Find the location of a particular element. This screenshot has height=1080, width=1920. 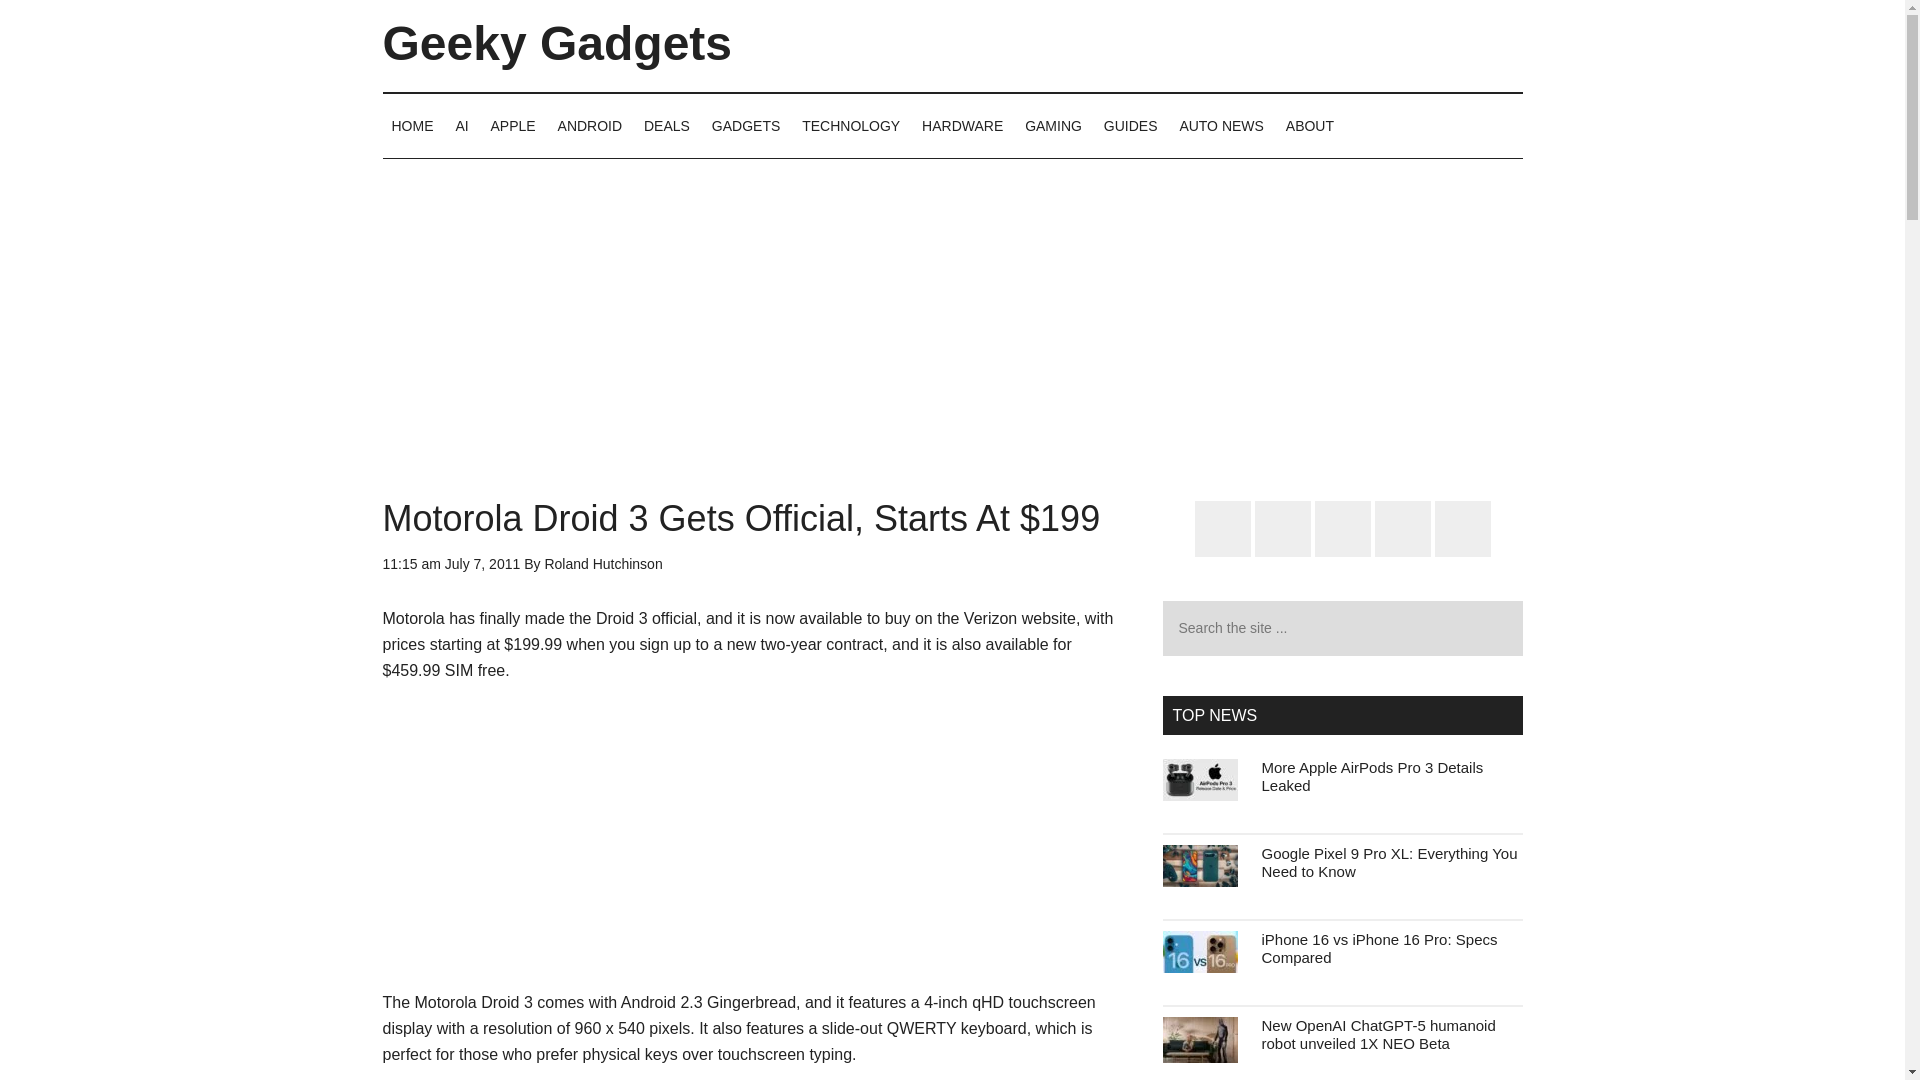

iPhone 16 vs iPhone 16 Pro: Specs Compared is located at coordinates (1379, 948).